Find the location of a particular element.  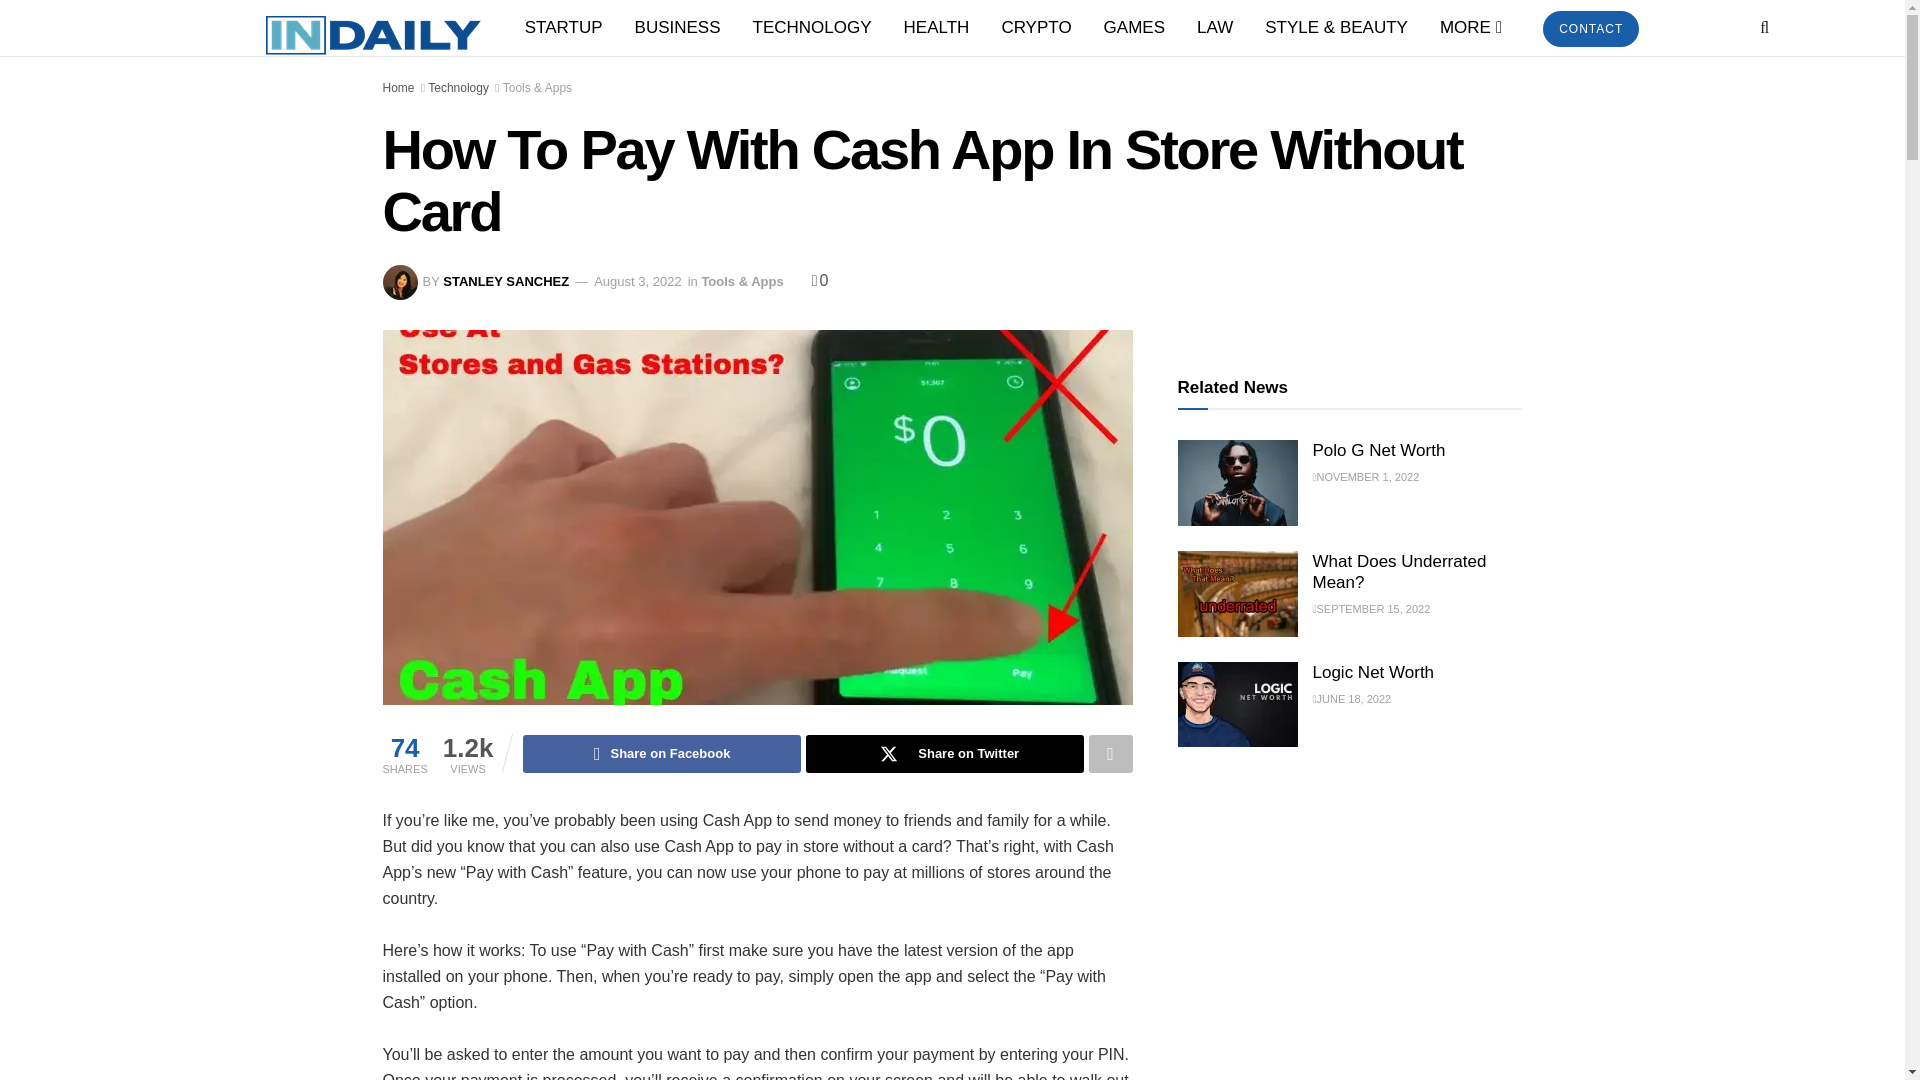

Logic Net Worth is located at coordinates (1238, 705).